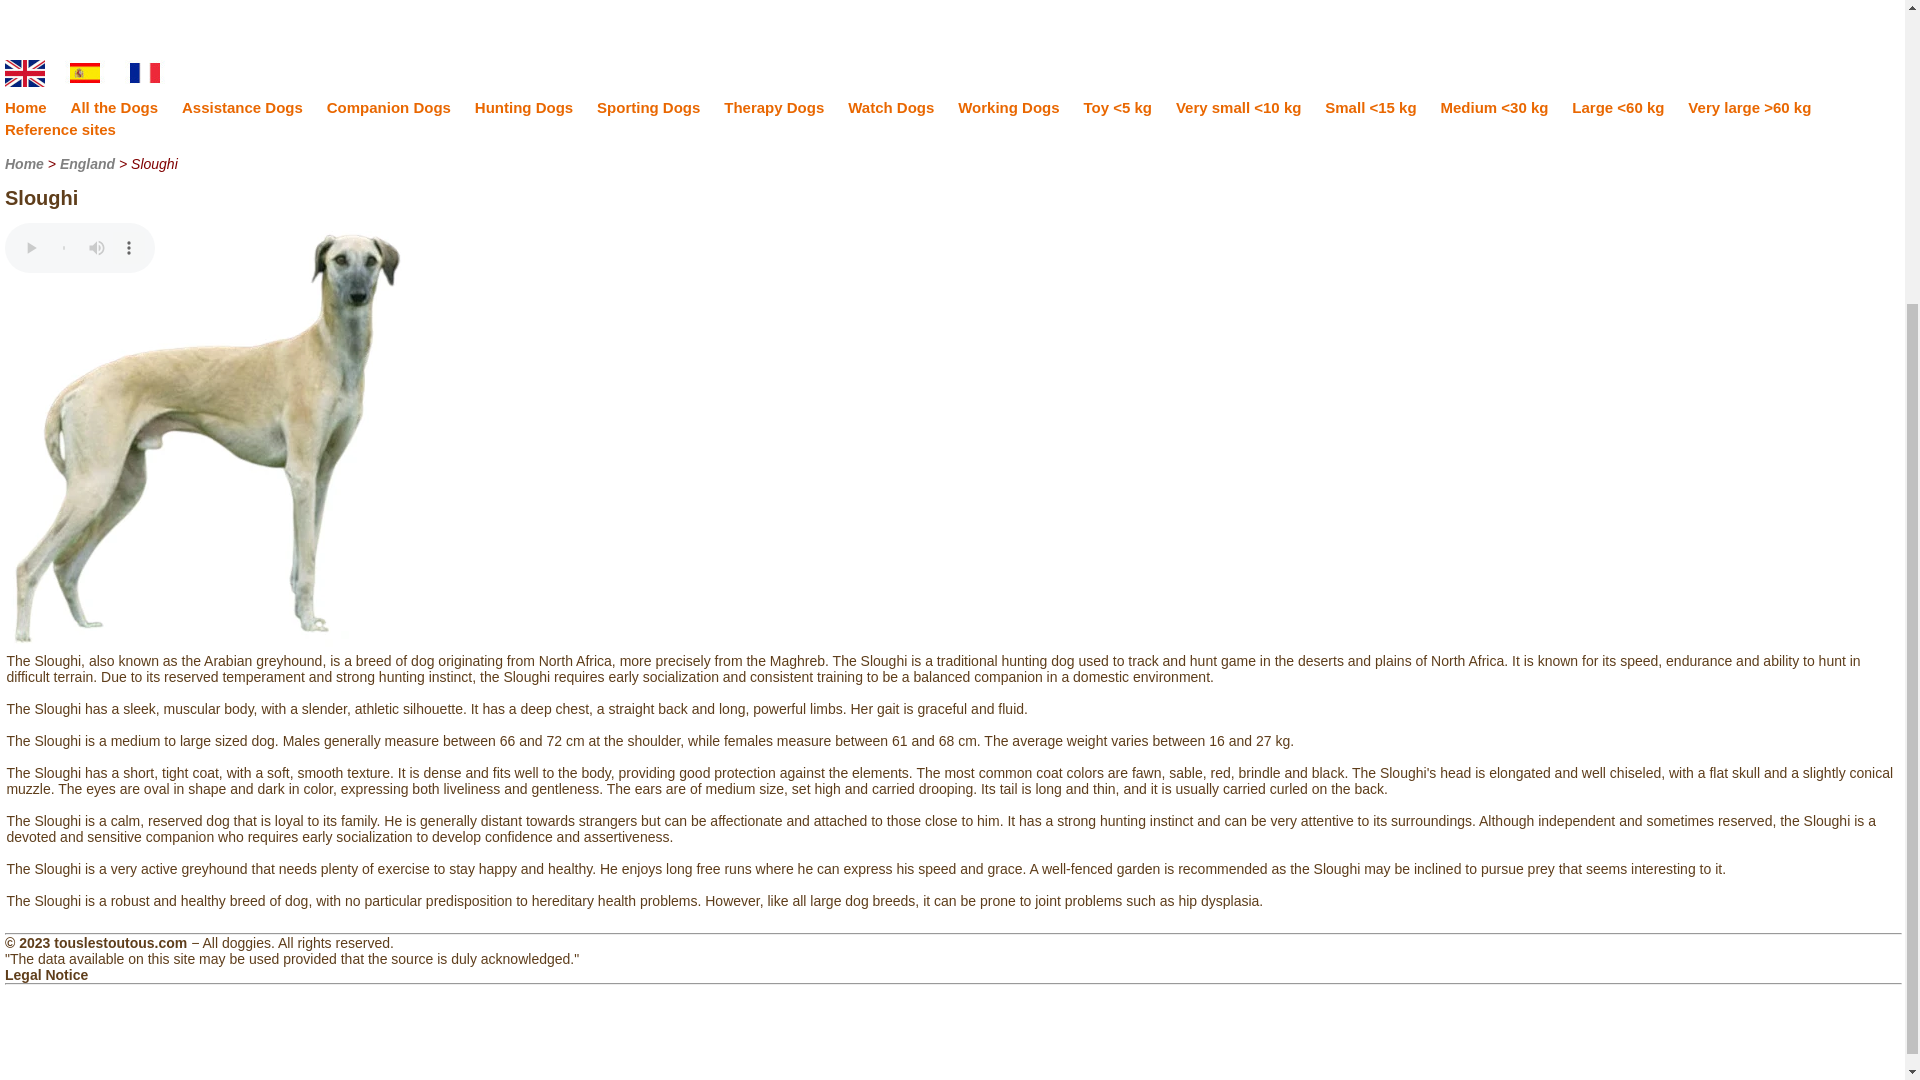  Describe the element at coordinates (648, 107) in the screenshot. I see `Sporting Dogs` at that location.